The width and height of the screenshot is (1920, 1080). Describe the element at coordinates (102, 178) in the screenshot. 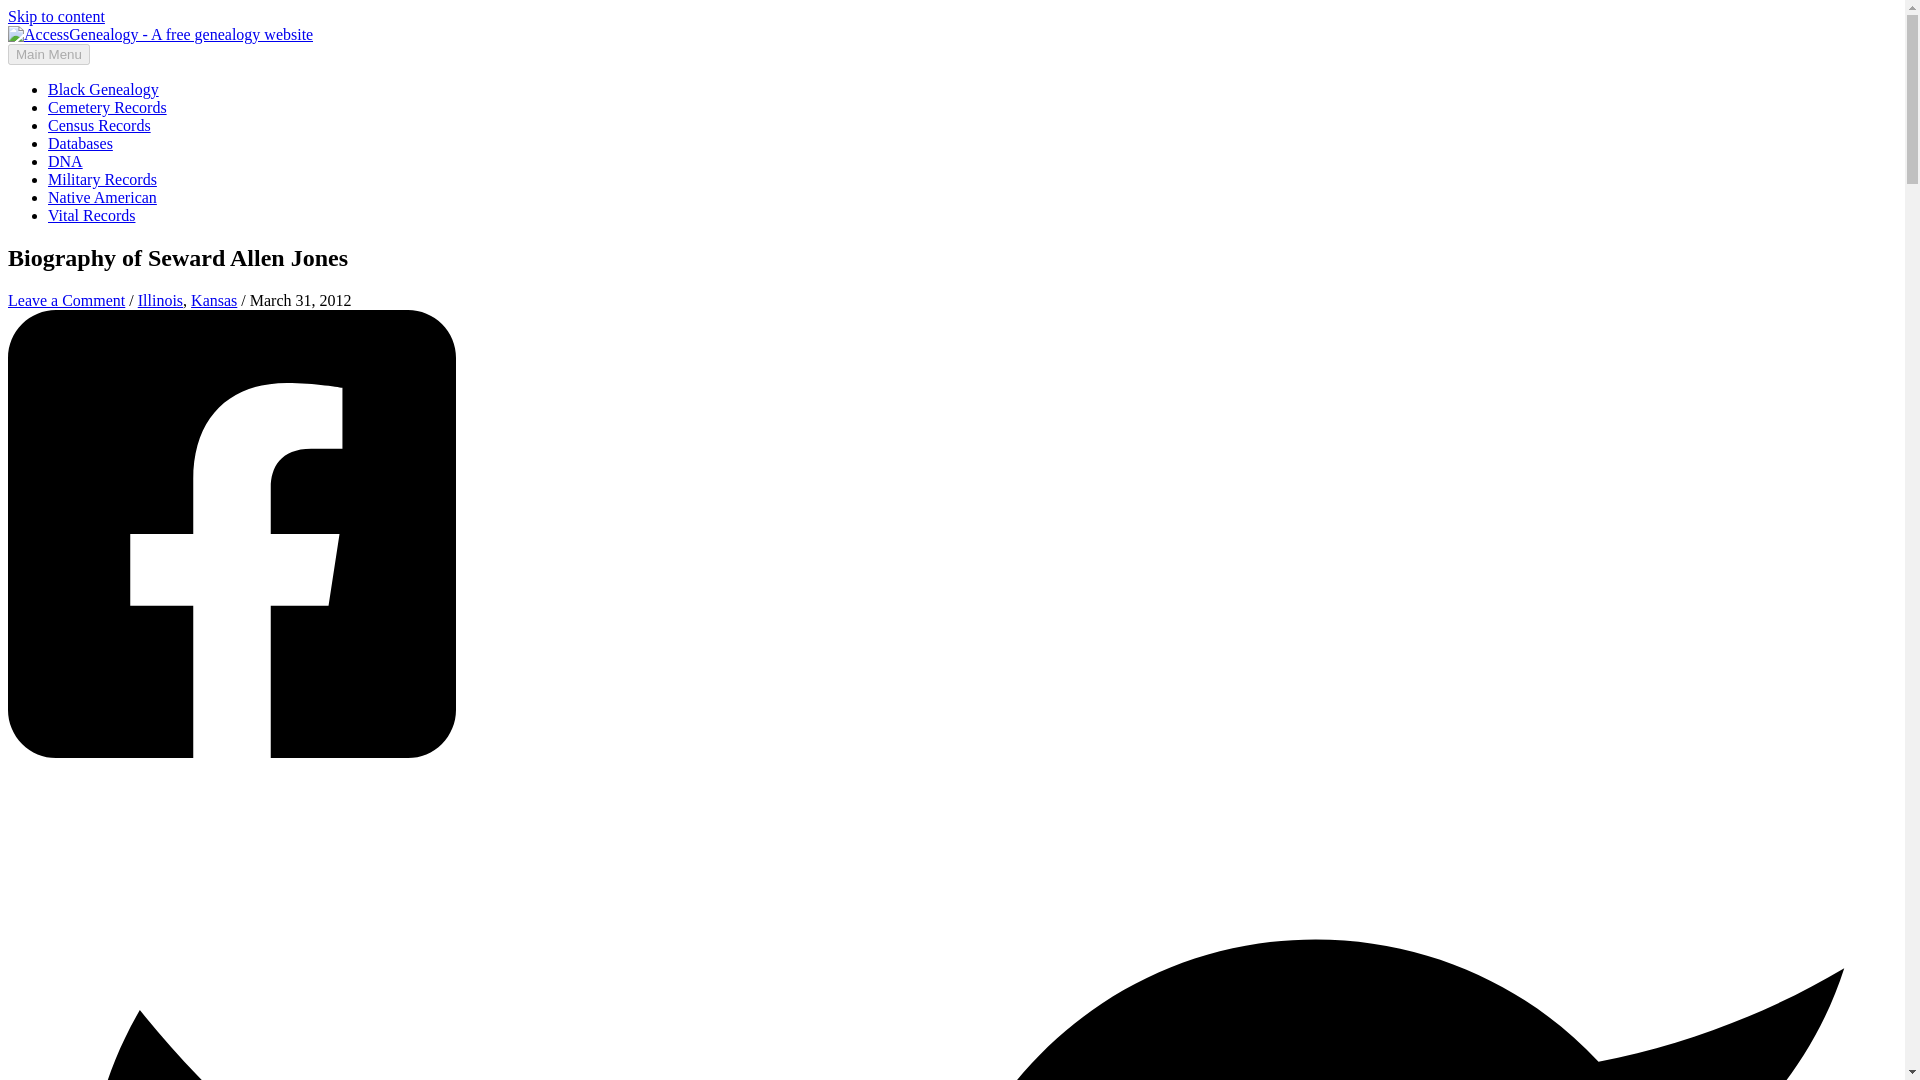

I see `Military Records` at that location.